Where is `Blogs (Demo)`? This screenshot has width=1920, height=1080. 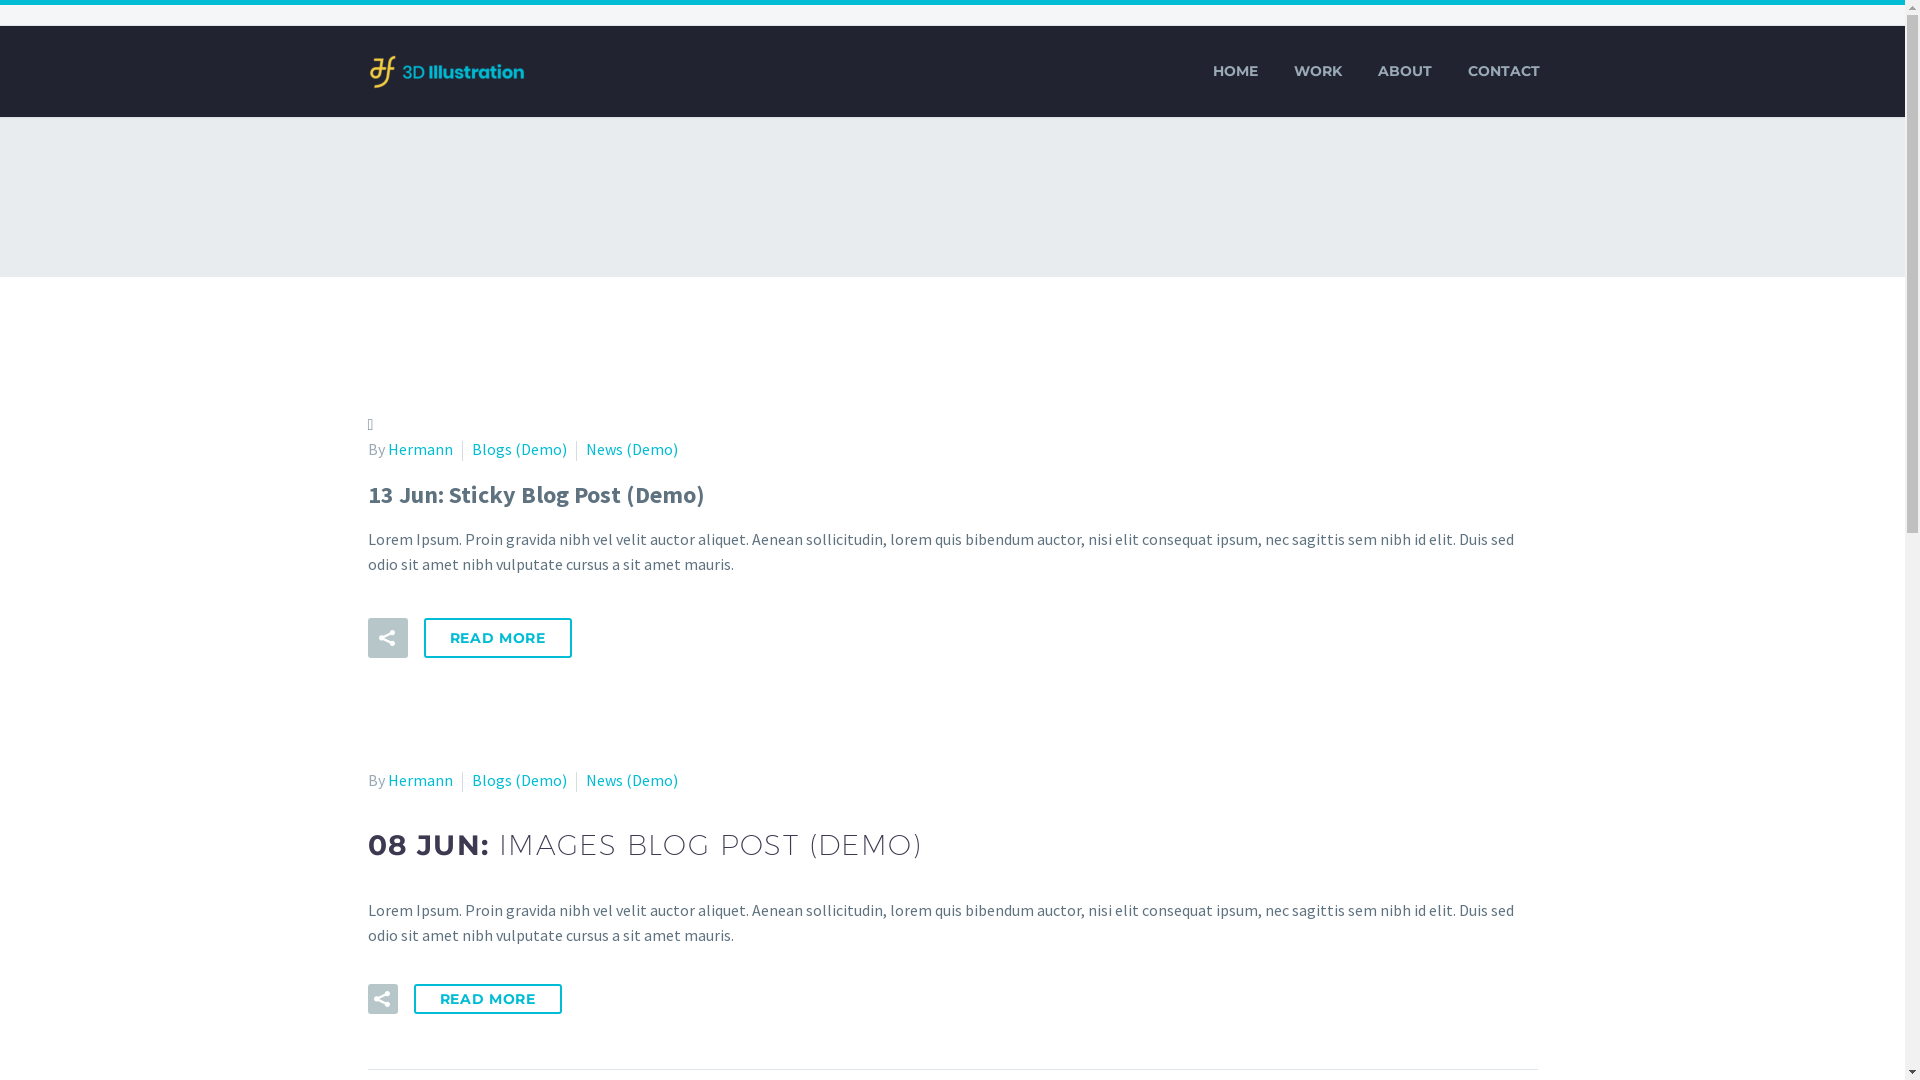 Blogs (Demo) is located at coordinates (520, 449).